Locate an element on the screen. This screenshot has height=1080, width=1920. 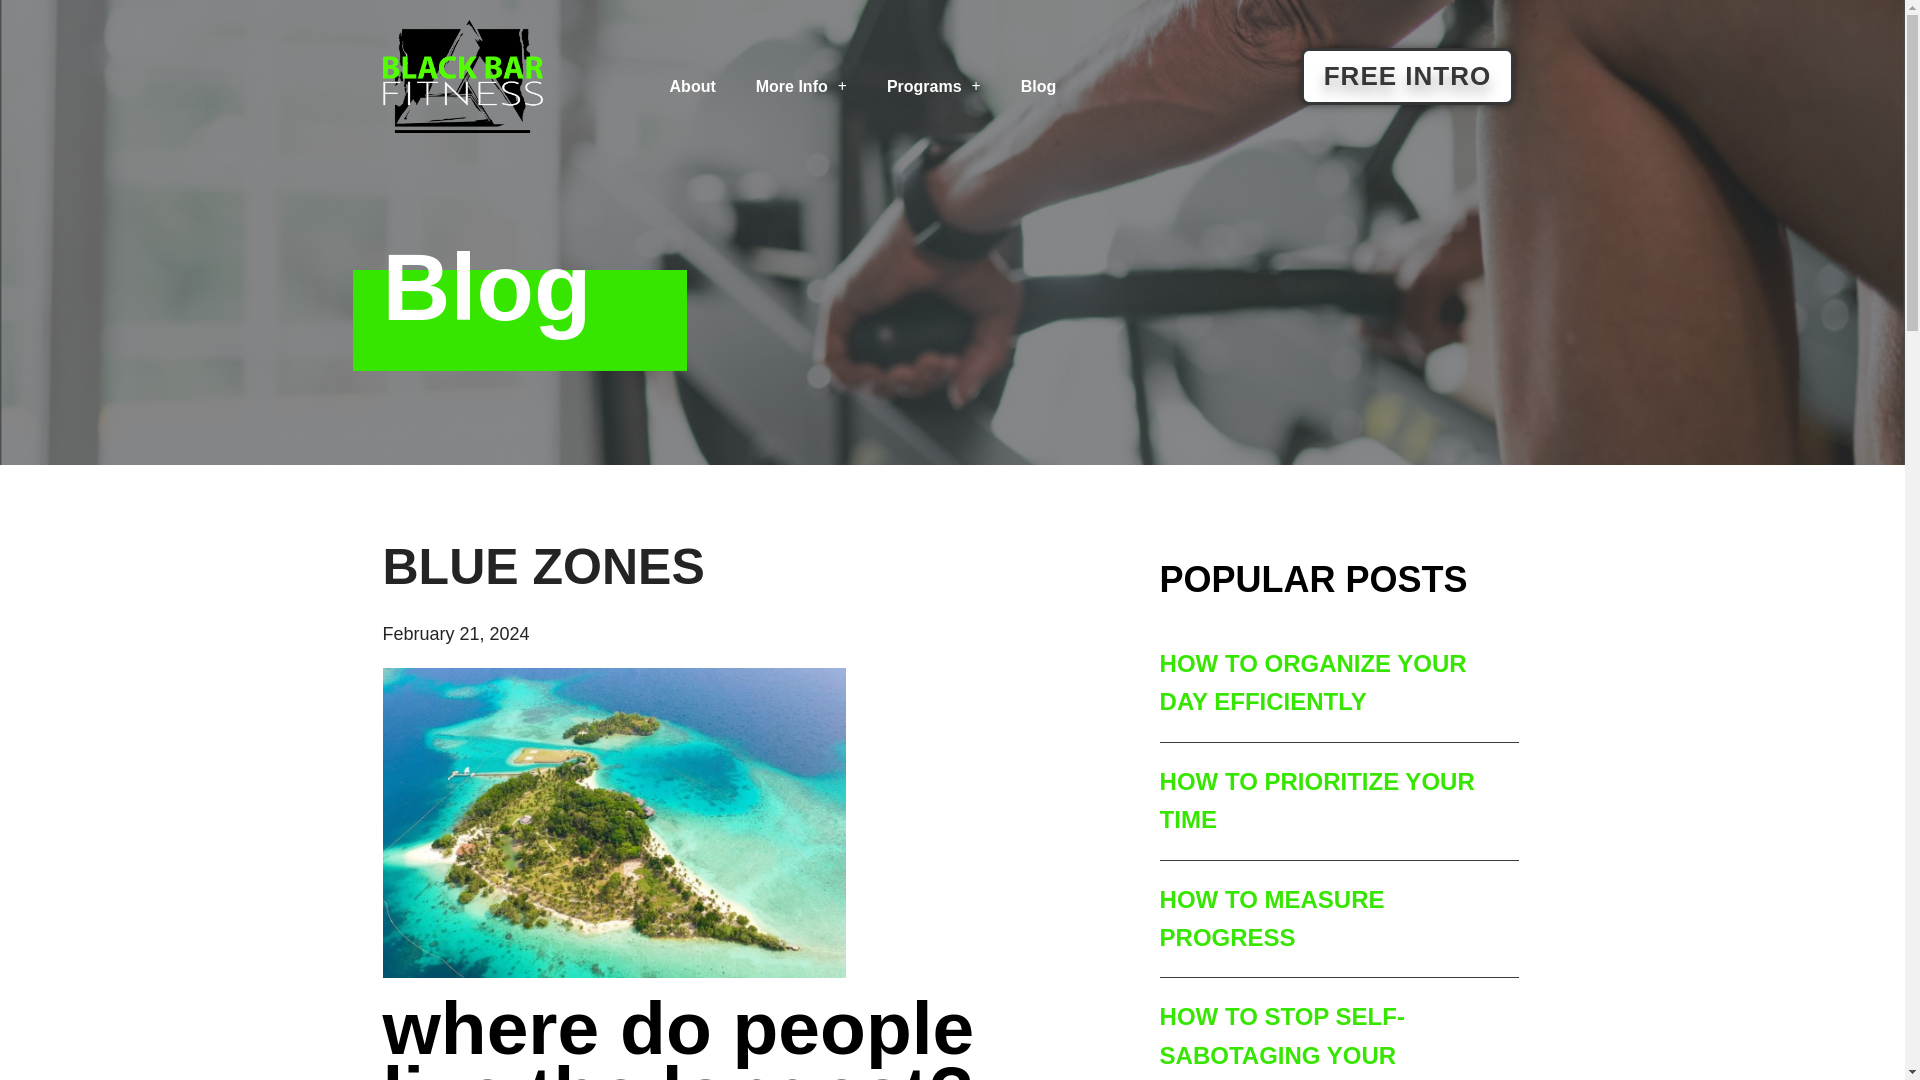
Programs is located at coordinates (934, 86).